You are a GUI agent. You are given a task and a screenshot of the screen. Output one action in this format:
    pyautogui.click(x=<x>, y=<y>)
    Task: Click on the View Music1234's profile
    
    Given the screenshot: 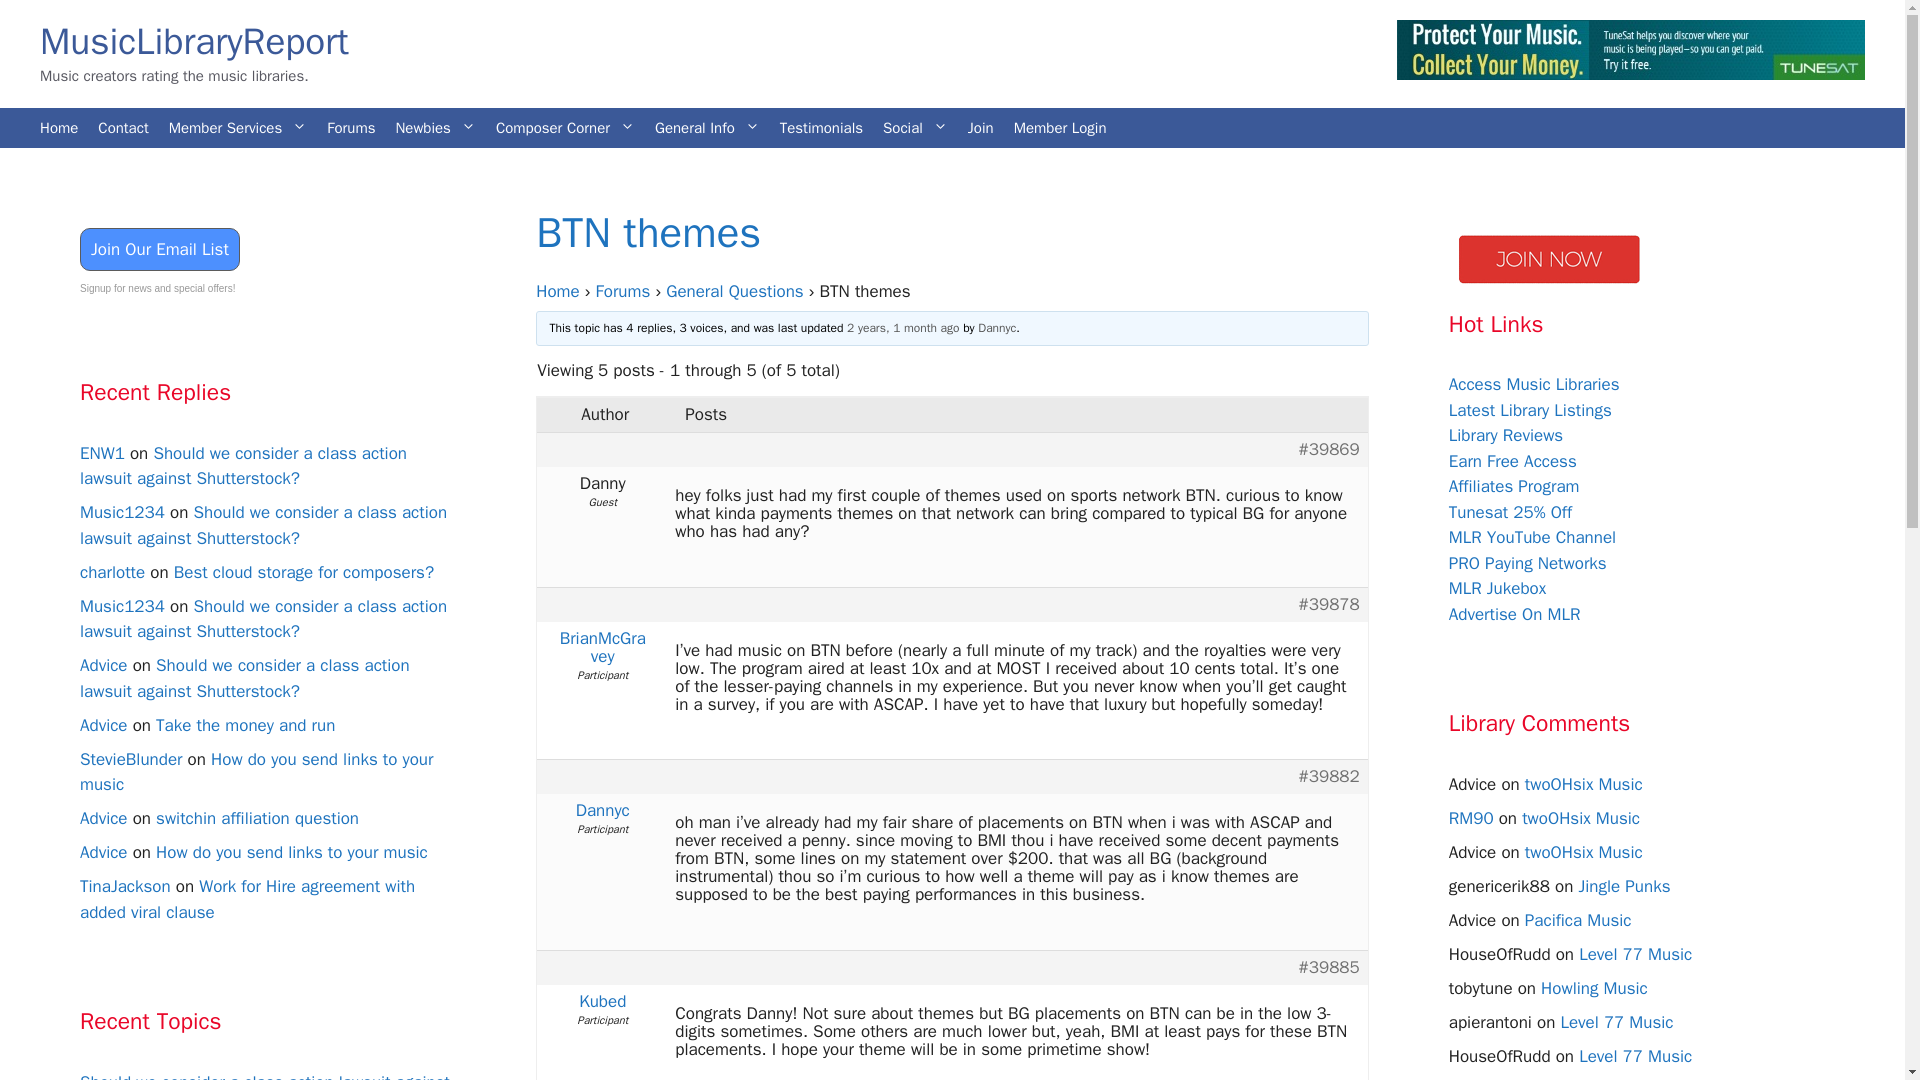 What is the action you would take?
    pyautogui.click(x=122, y=512)
    